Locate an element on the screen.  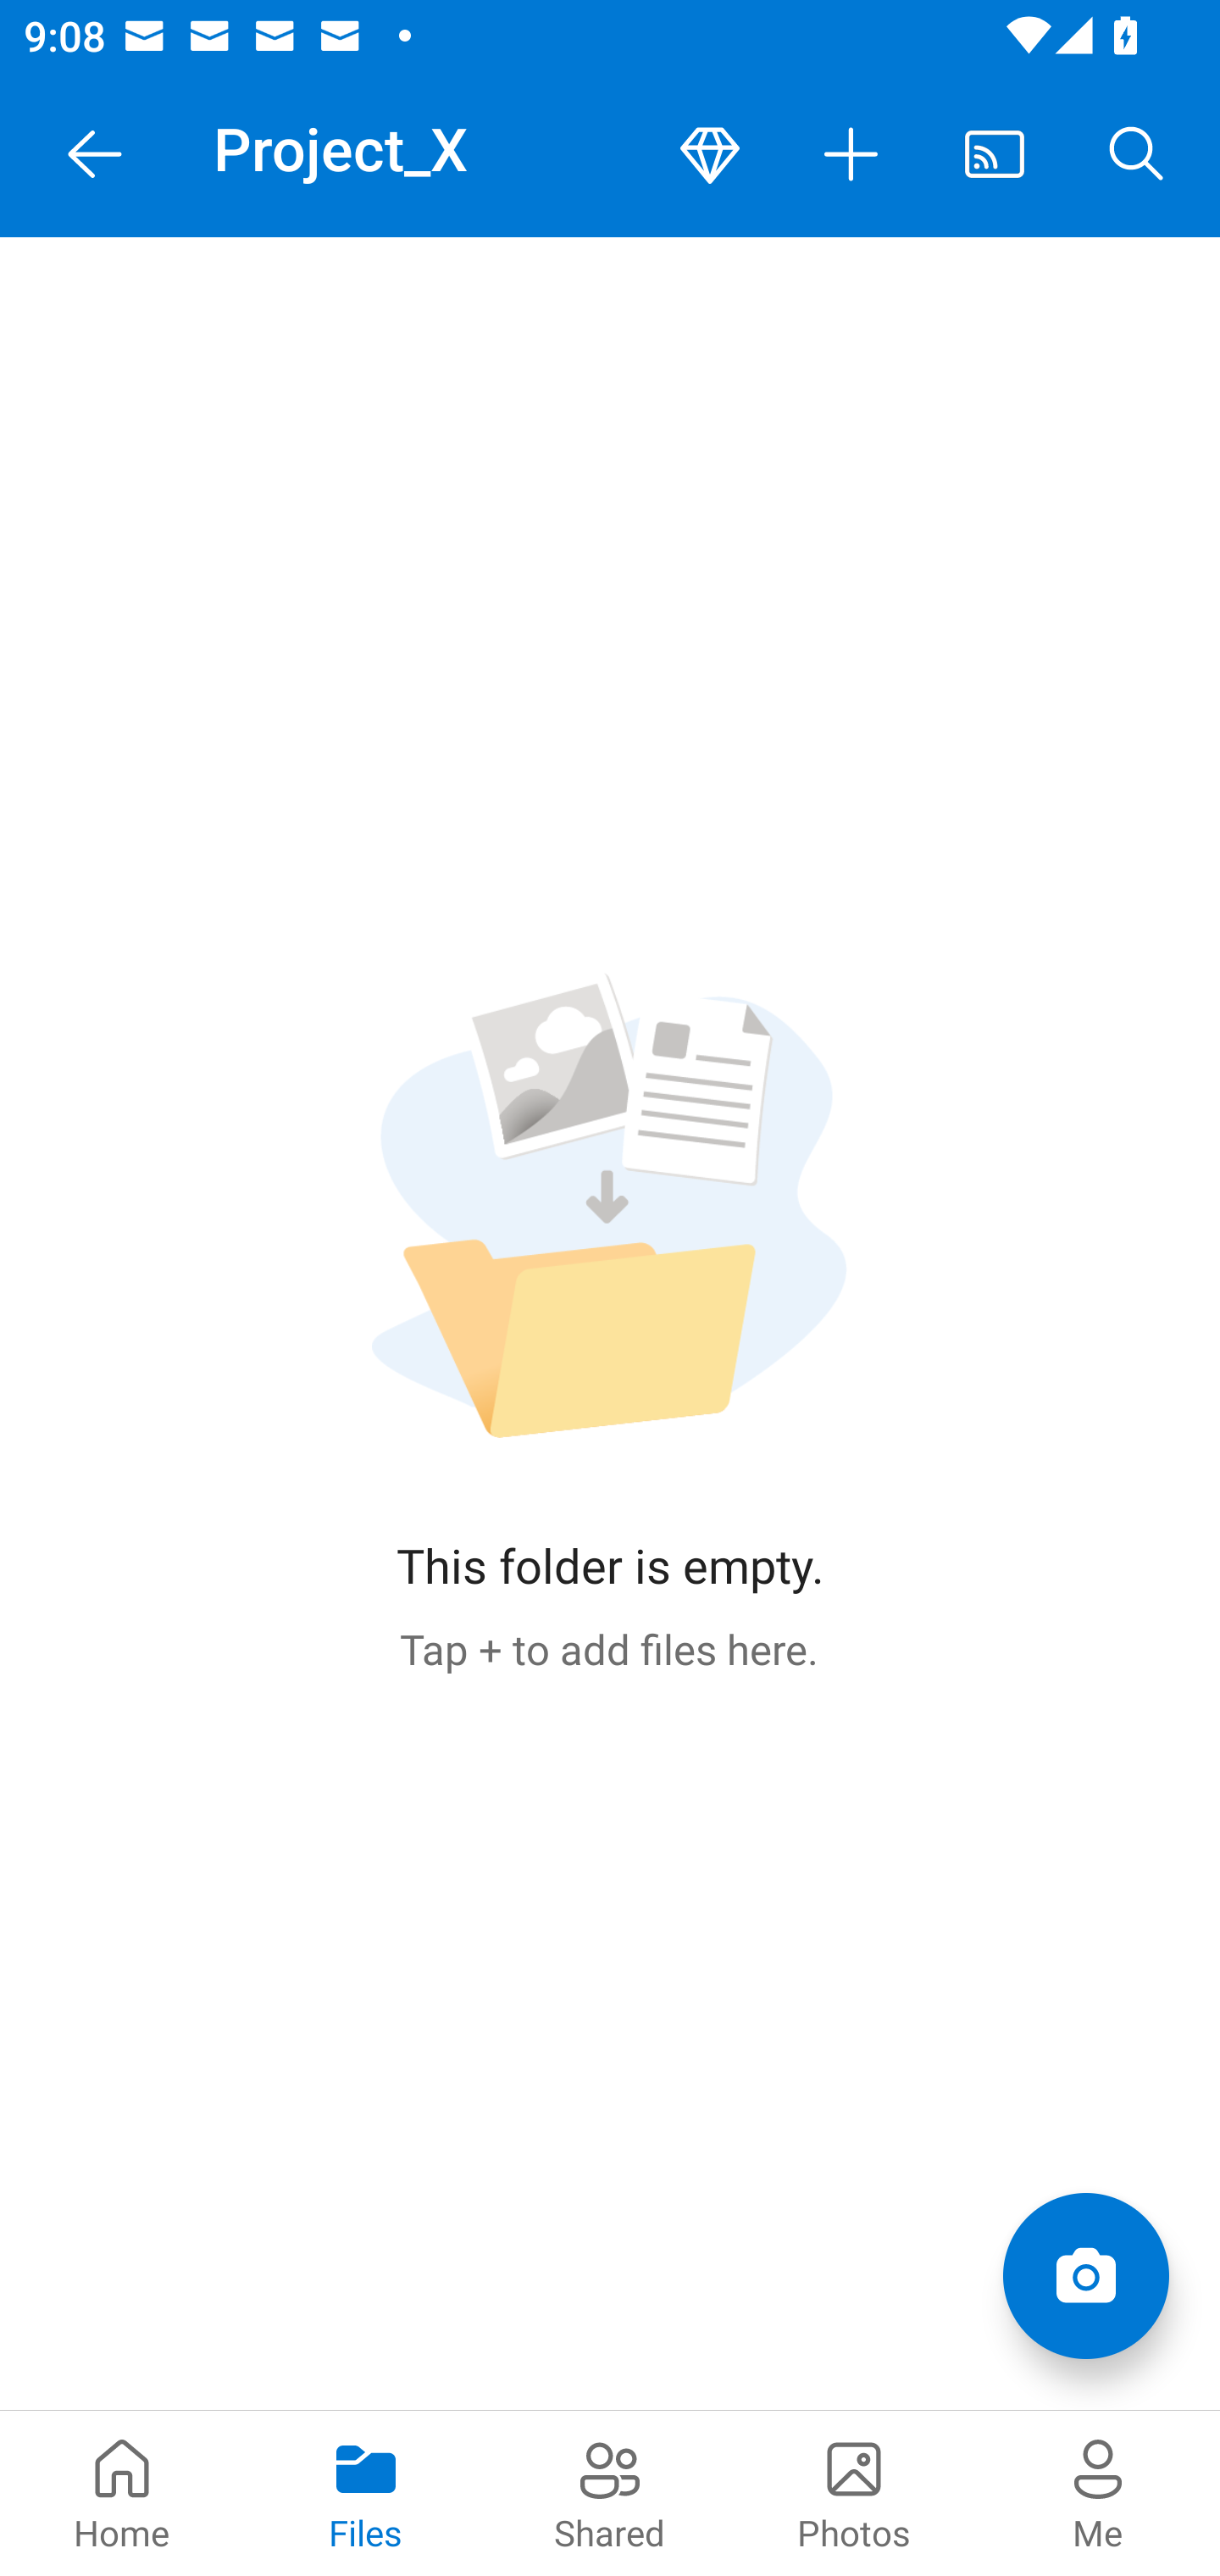
Add items Scan is located at coordinates (1085, 2276).